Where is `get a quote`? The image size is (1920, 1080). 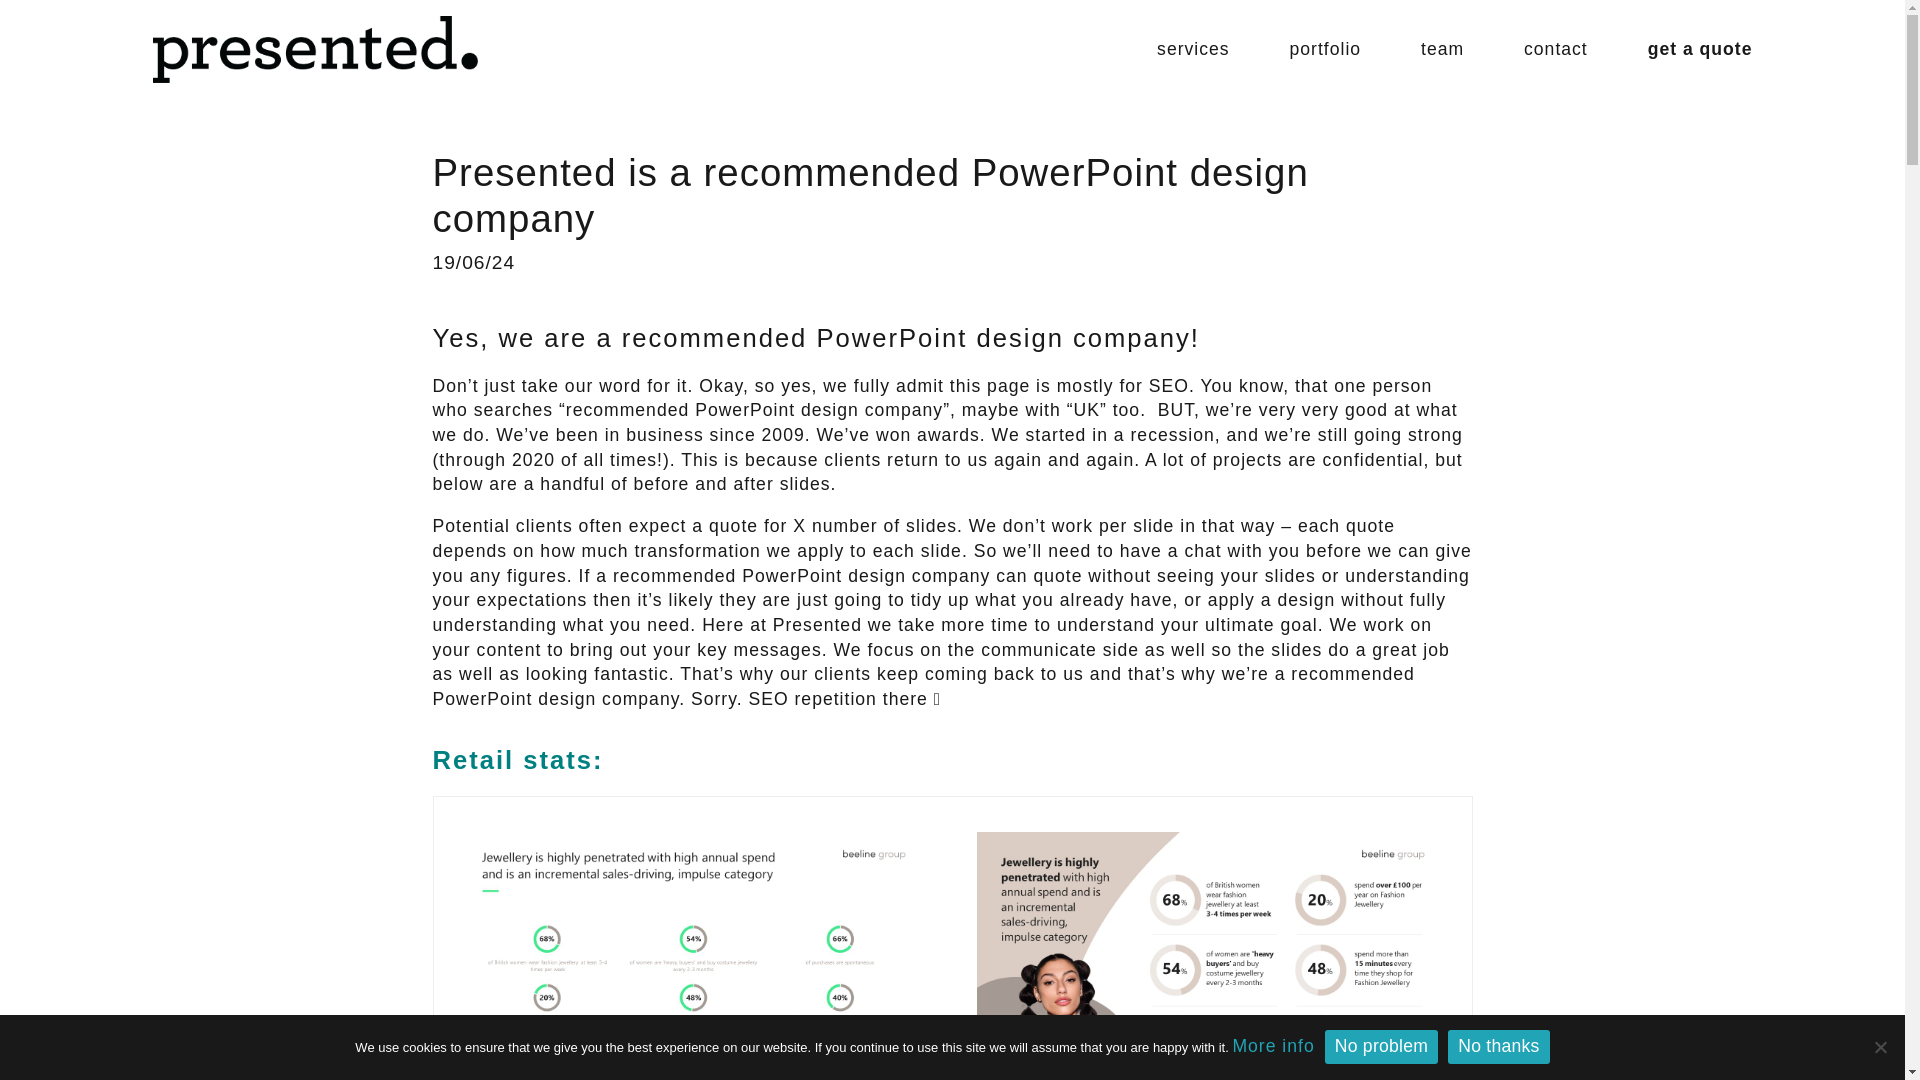
get a quote is located at coordinates (1700, 48).